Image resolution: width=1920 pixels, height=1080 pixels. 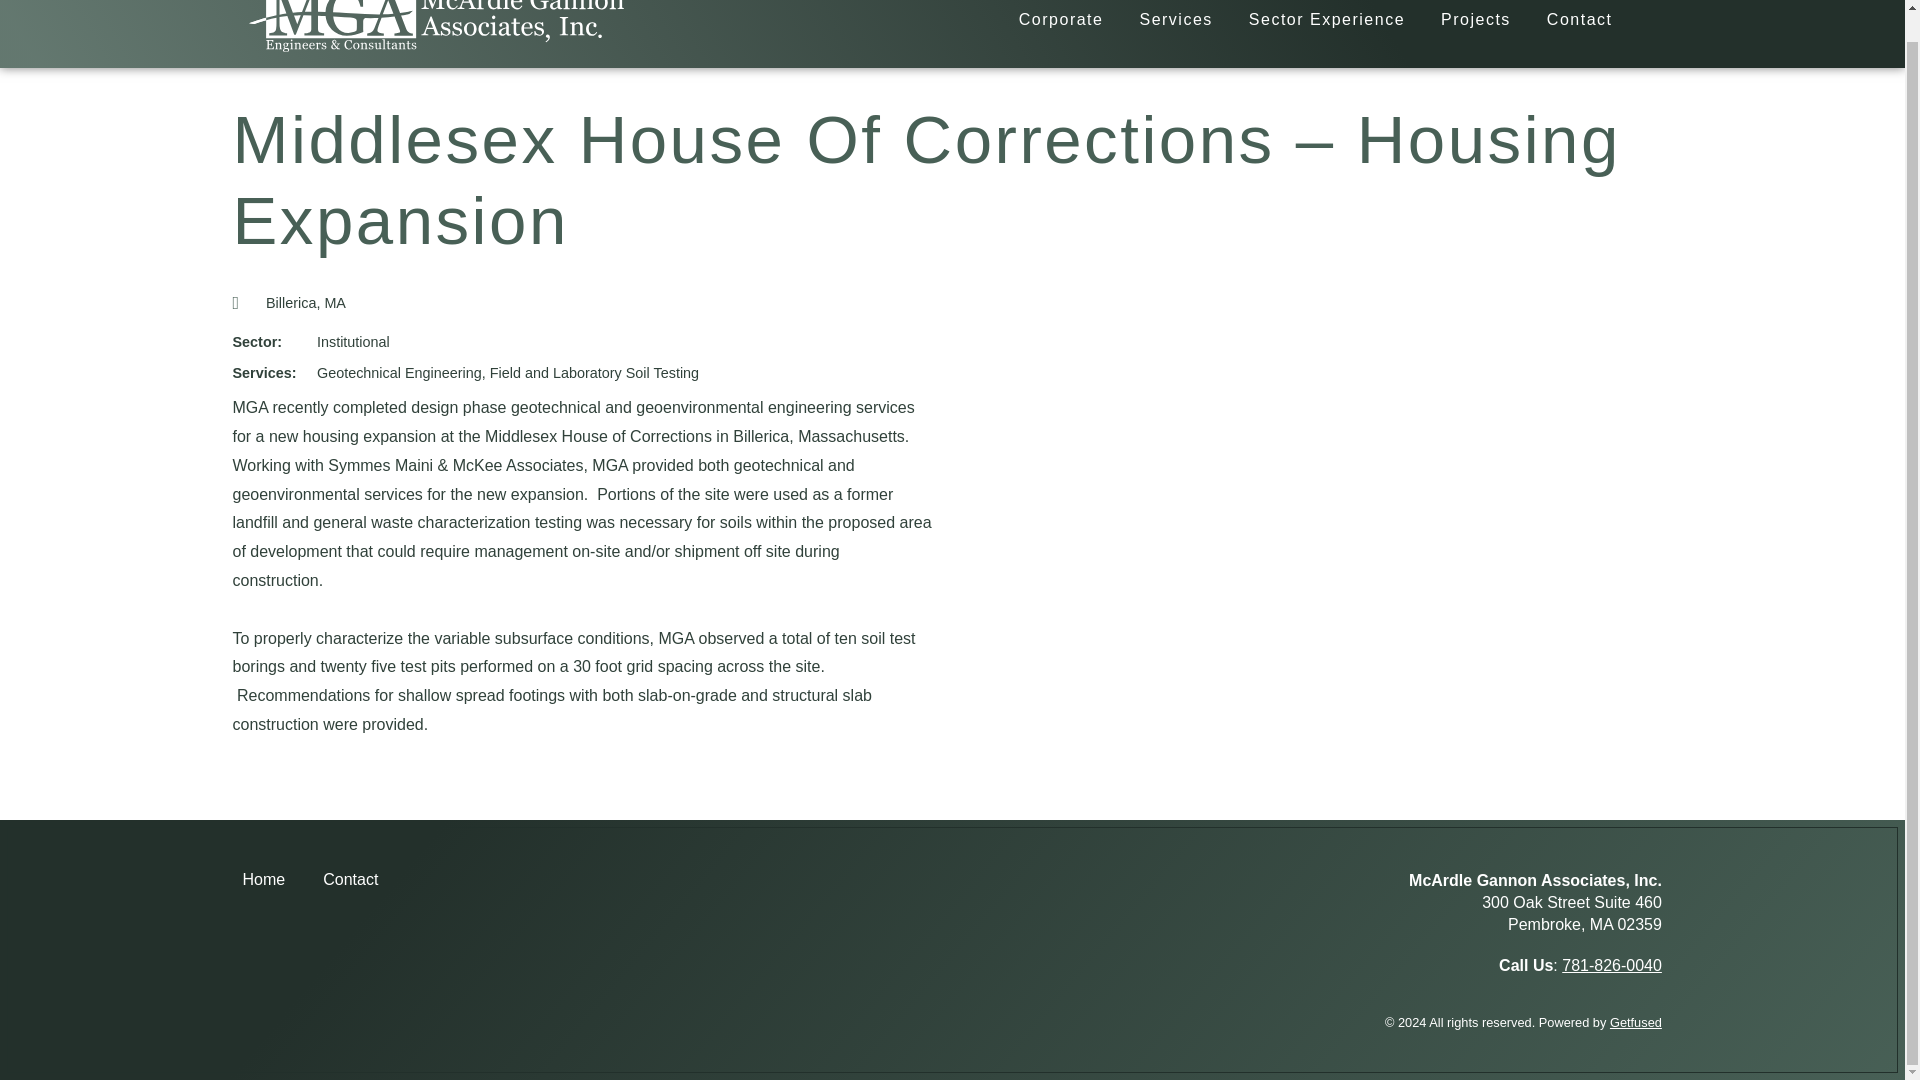 What do you see at coordinates (262, 879) in the screenshot?
I see `Home` at bounding box center [262, 879].